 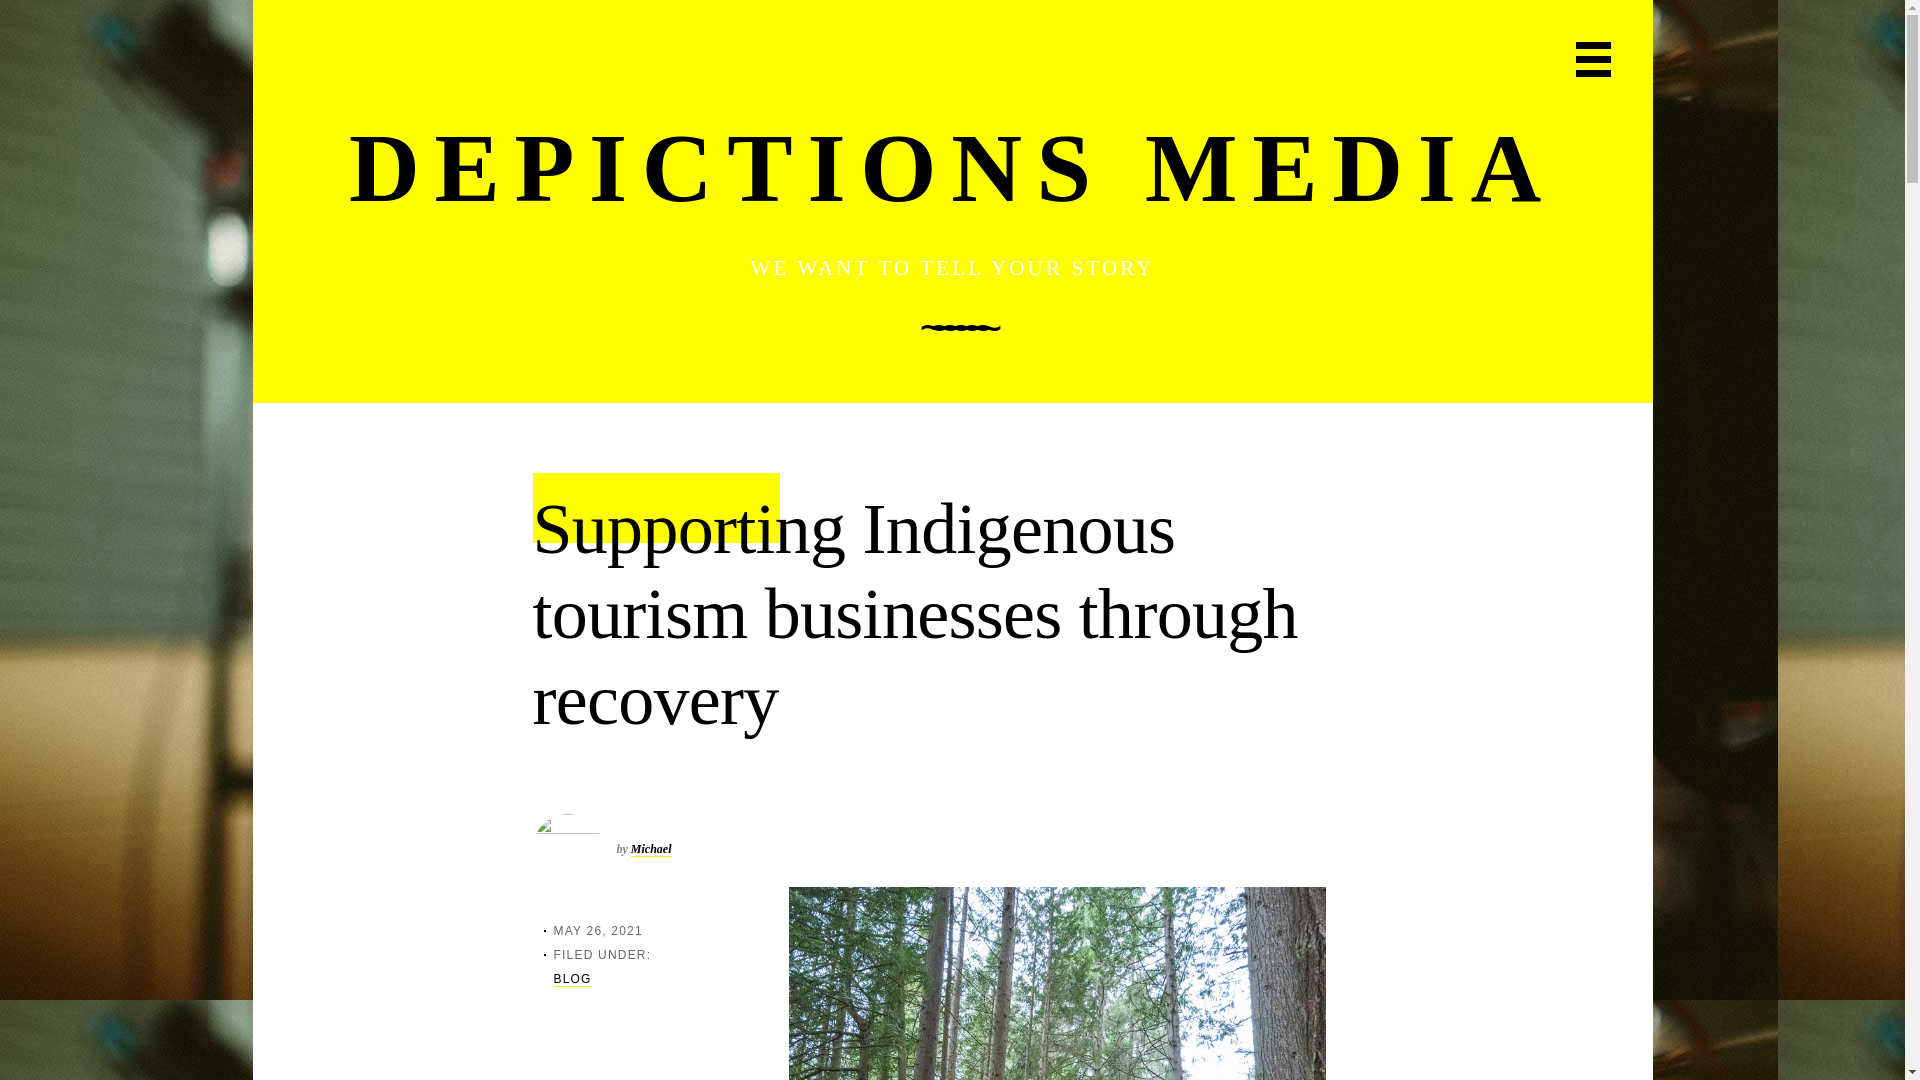 I want to click on MAY 26, 2021, so click(x=598, y=931).